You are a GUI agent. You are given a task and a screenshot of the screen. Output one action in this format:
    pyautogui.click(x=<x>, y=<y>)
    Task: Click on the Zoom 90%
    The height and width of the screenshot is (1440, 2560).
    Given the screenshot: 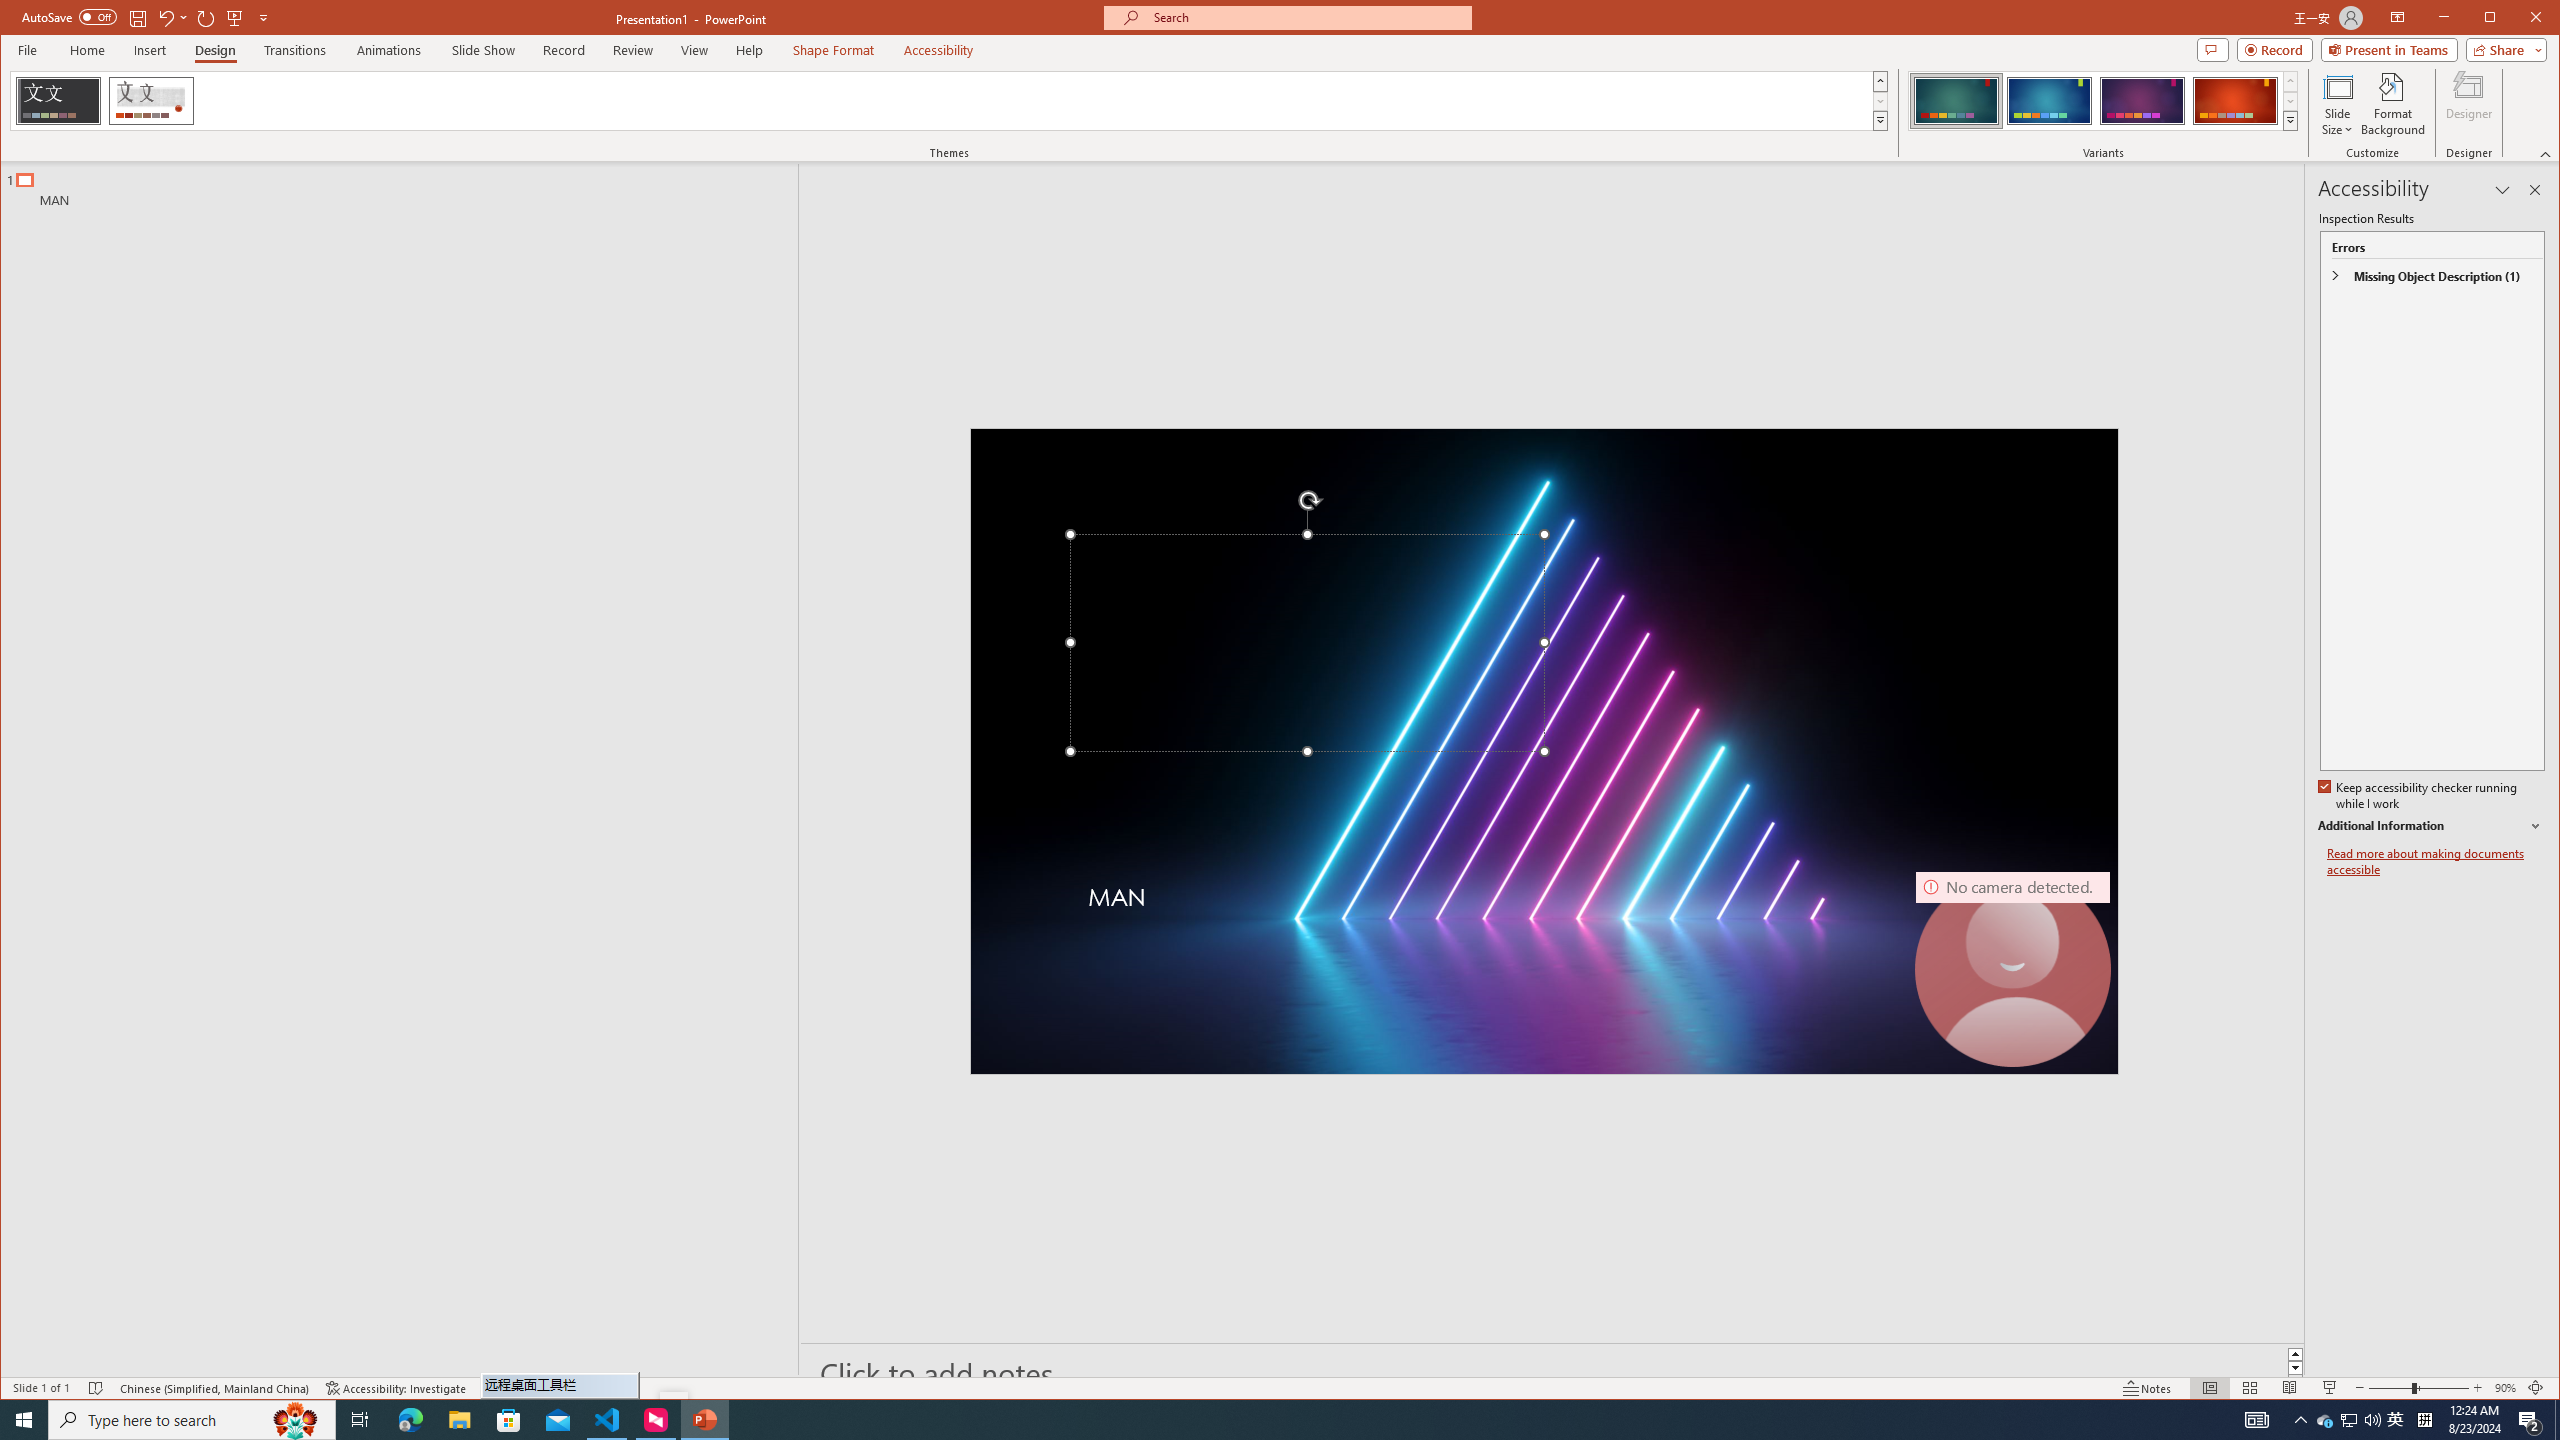 What is the action you would take?
    pyautogui.click(x=2504, y=1388)
    